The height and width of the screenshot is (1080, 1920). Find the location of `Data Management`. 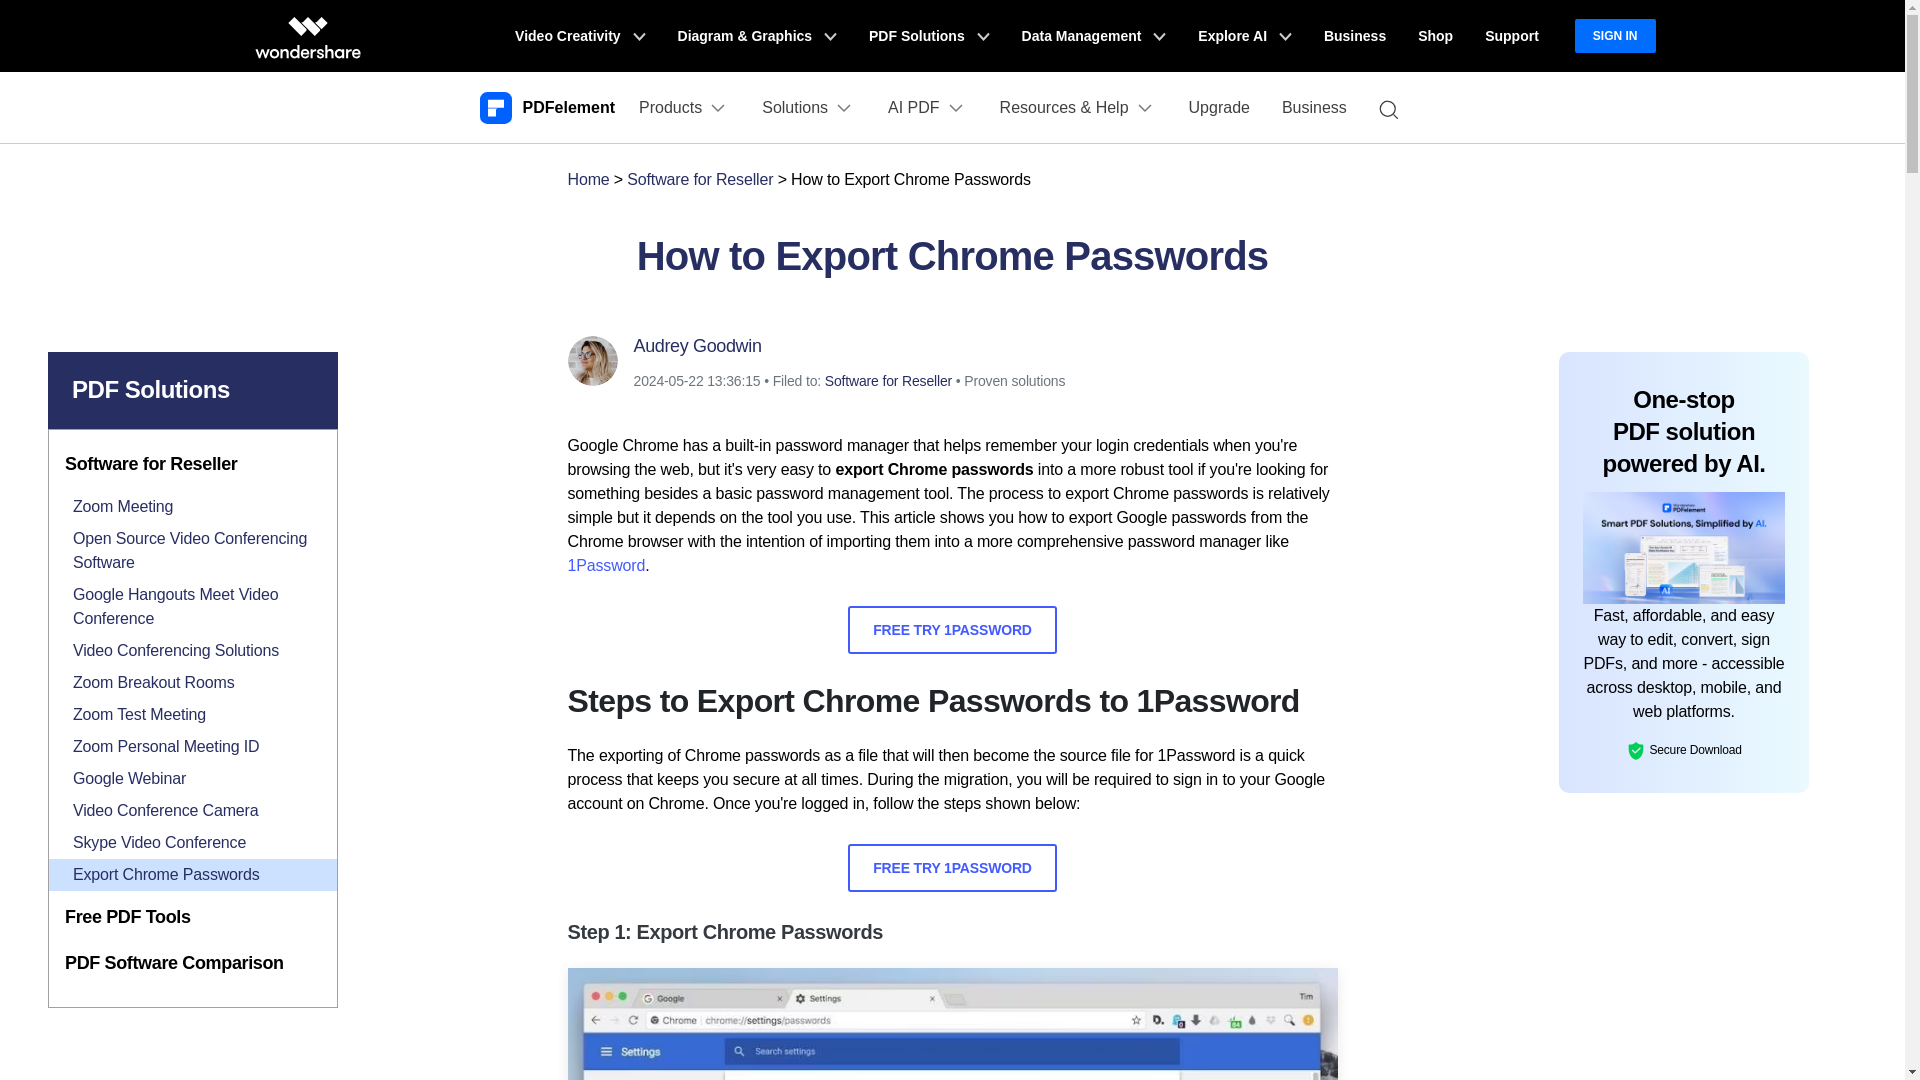

Data Management is located at coordinates (1094, 36).